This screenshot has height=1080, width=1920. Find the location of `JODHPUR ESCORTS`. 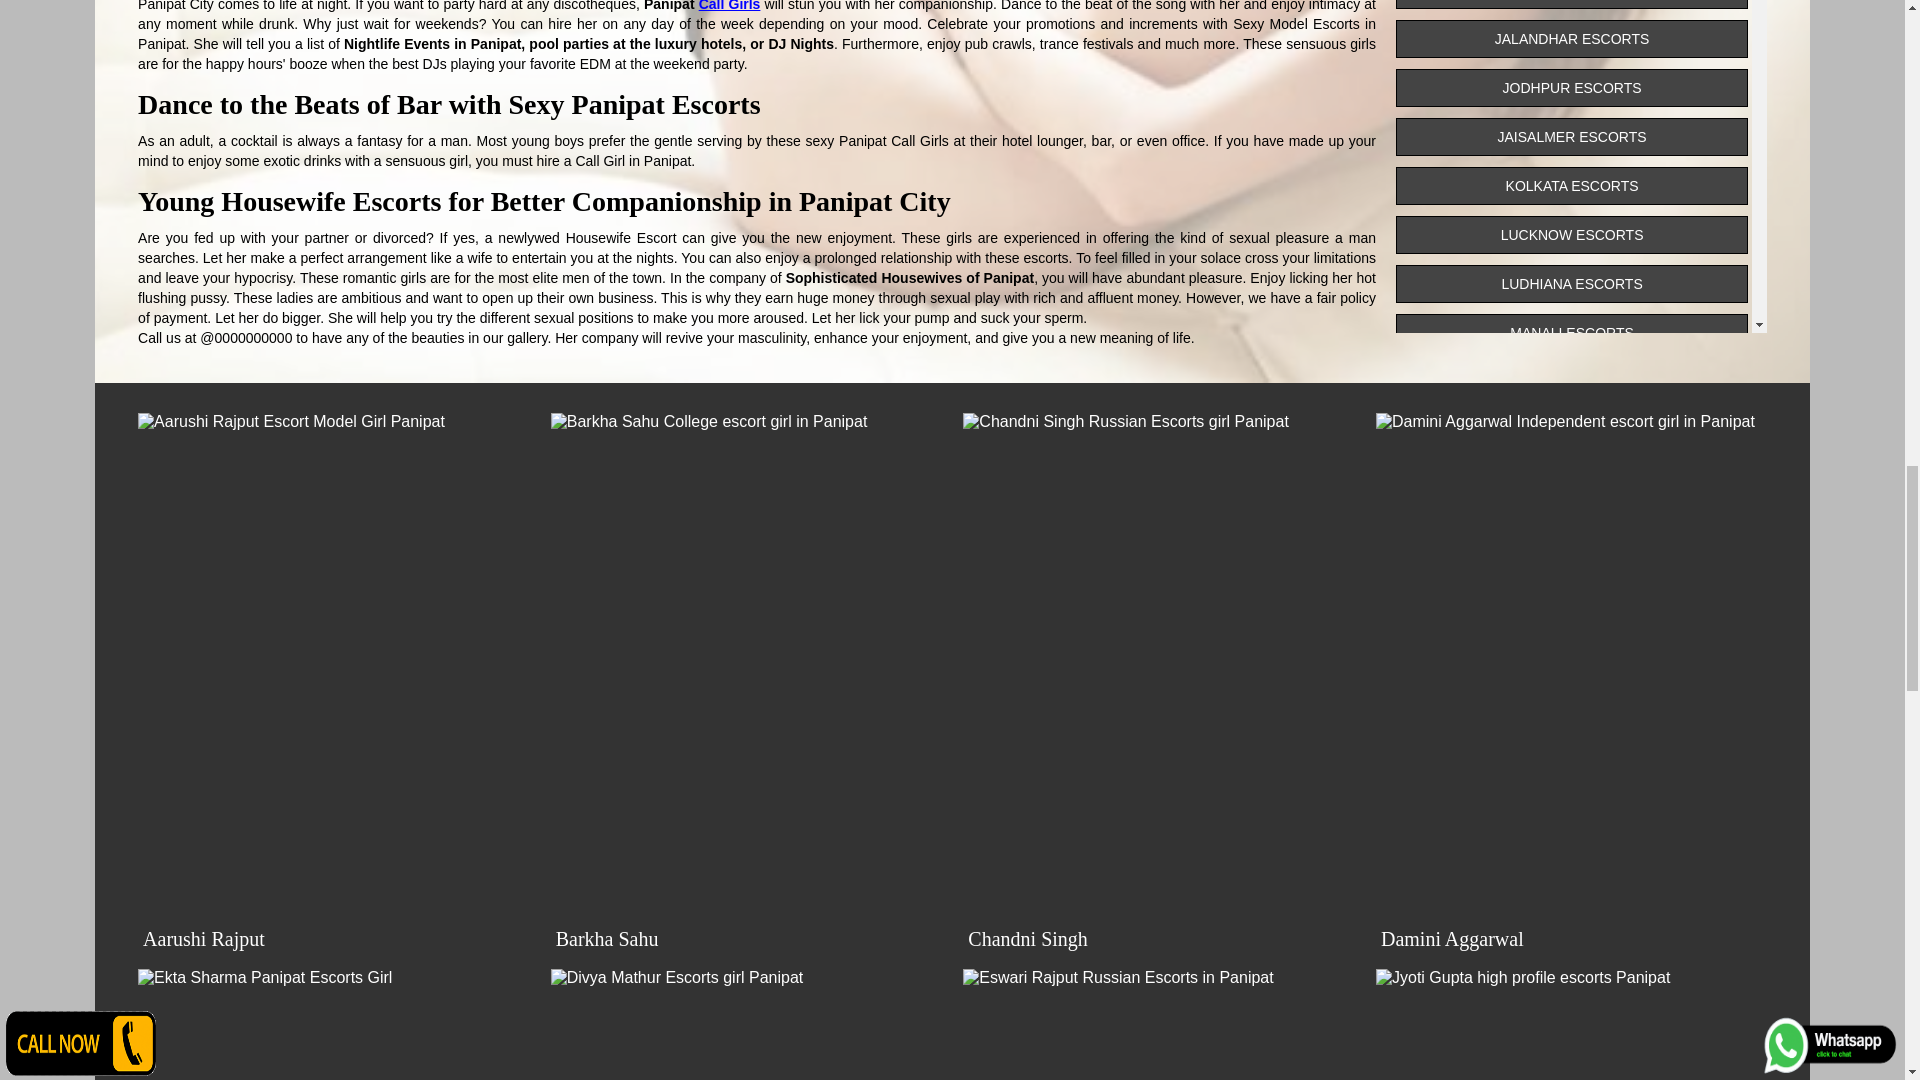

JODHPUR ESCORTS is located at coordinates (1571, 88).